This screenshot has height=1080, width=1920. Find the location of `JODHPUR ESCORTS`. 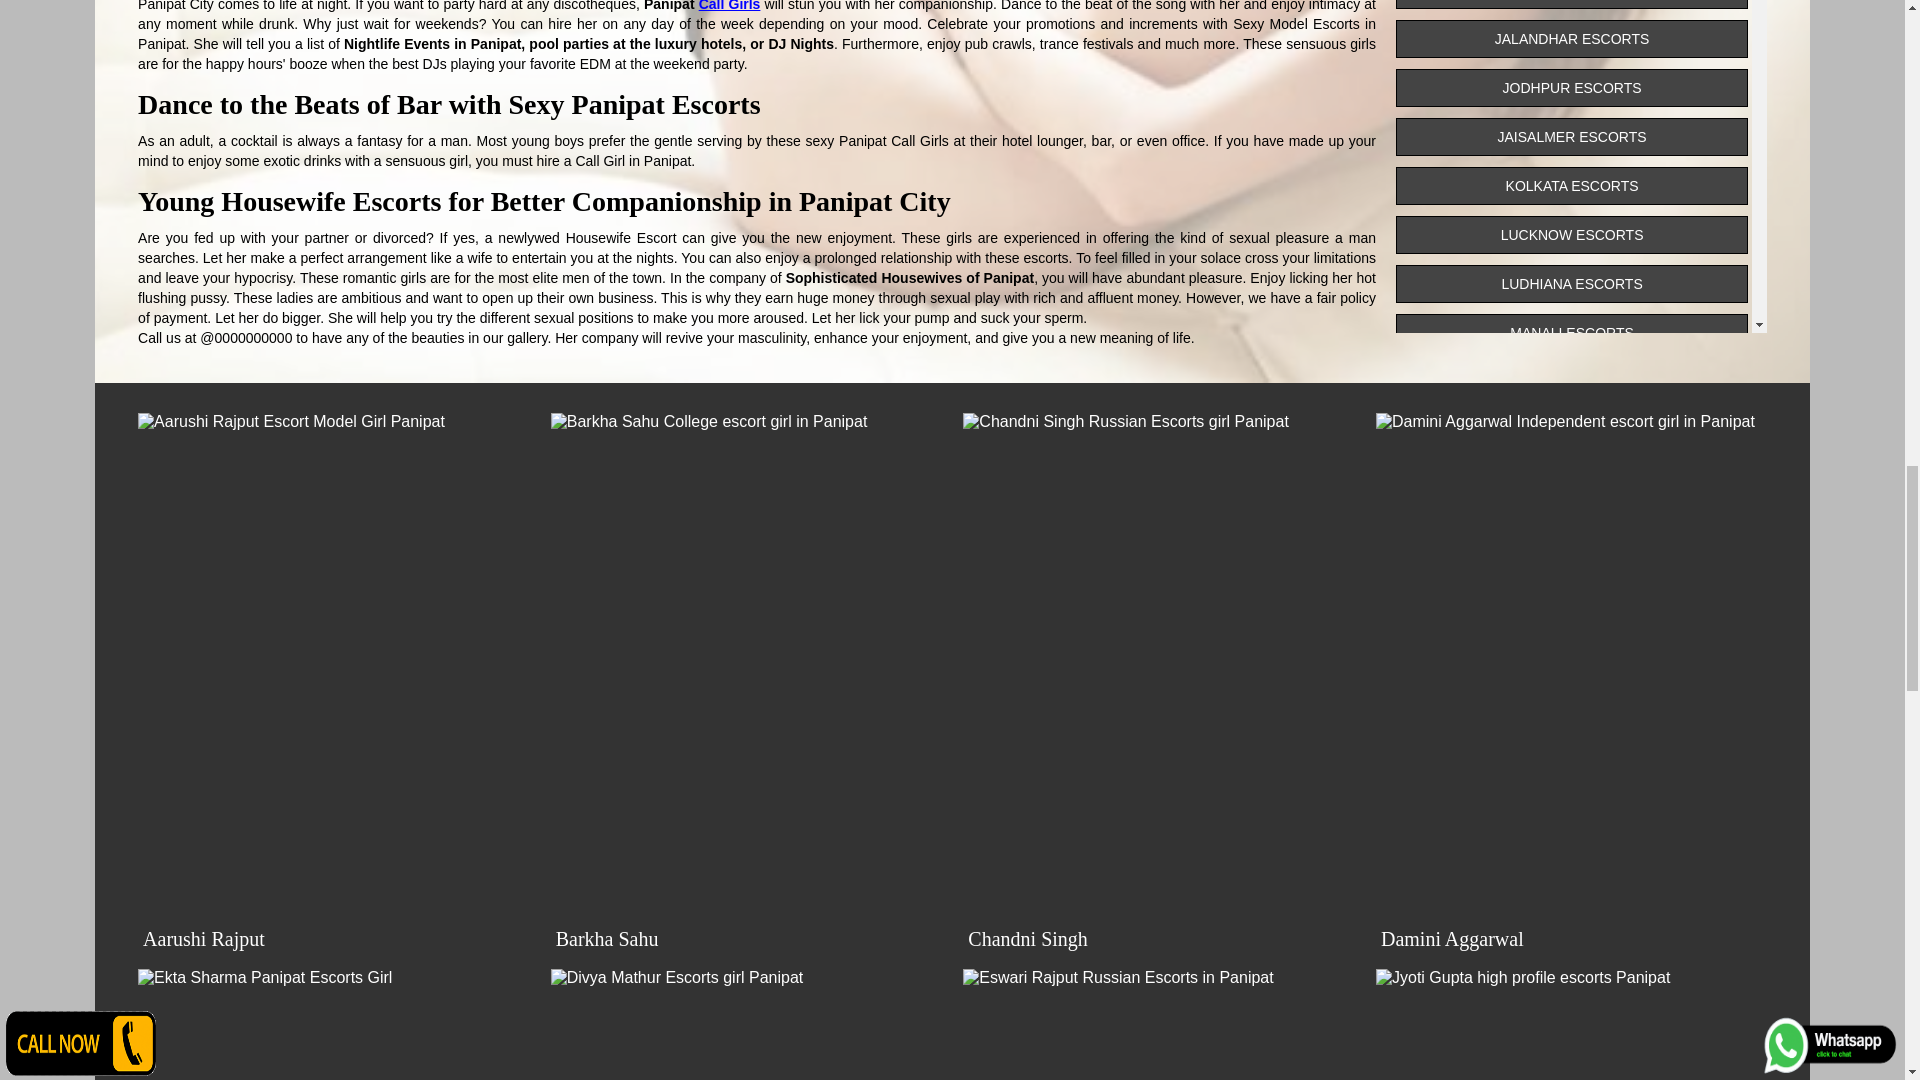

JODHPUR ESCORTS is located at coordinates (1571, 88).